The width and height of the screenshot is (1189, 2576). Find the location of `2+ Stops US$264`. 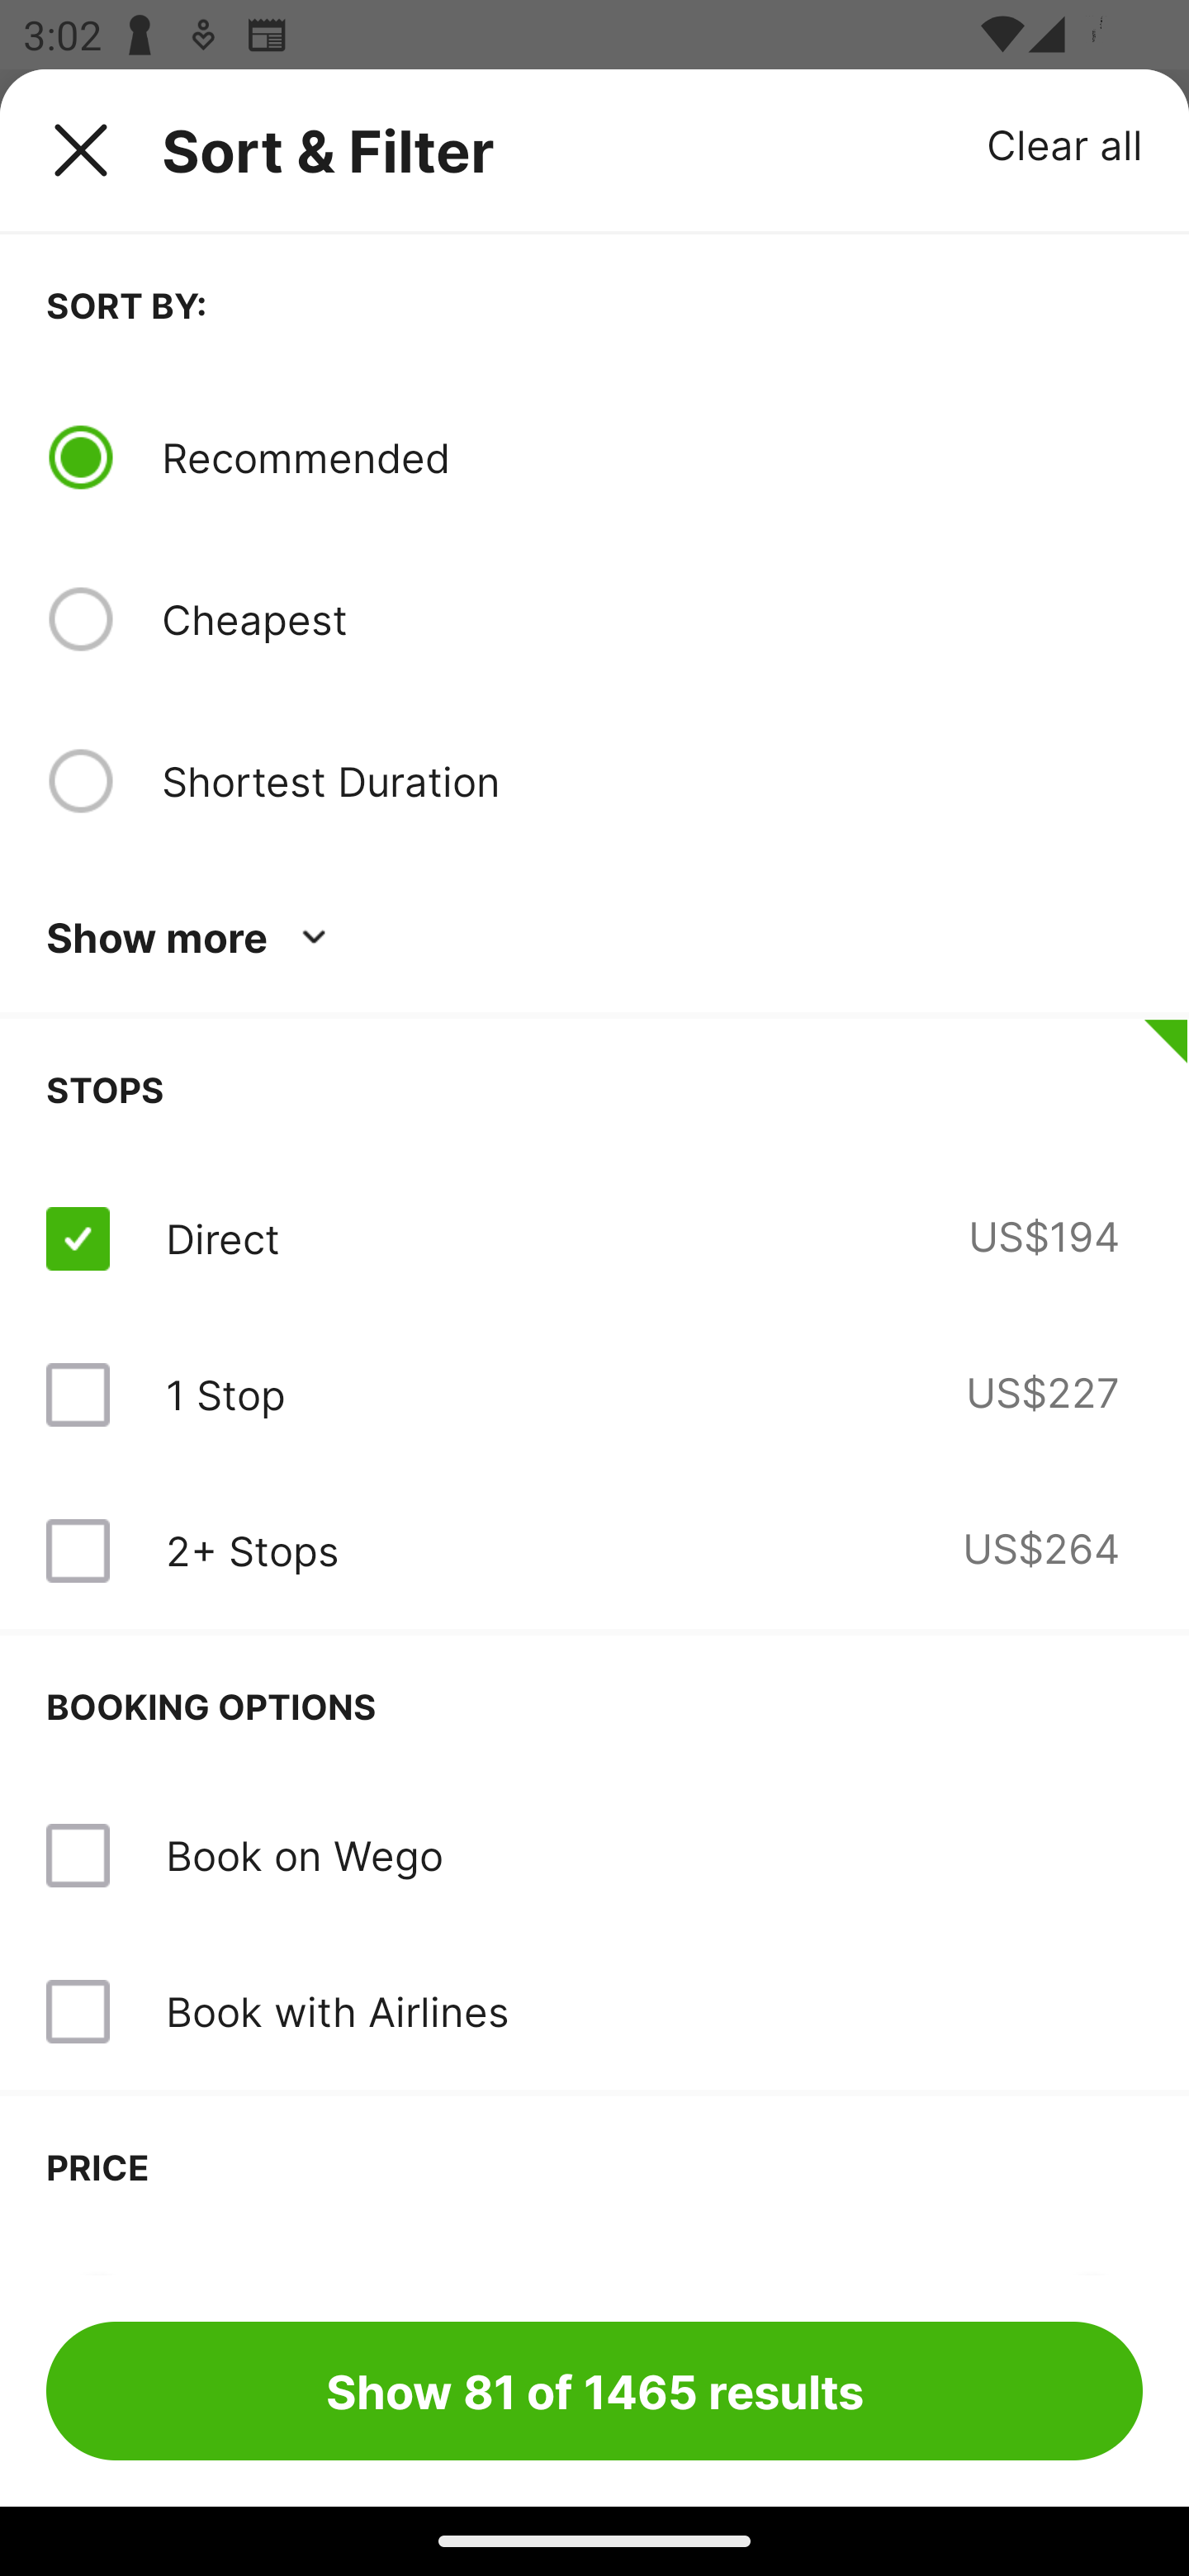

2+ Stops US$264 is located at coordinates (594, 1551).